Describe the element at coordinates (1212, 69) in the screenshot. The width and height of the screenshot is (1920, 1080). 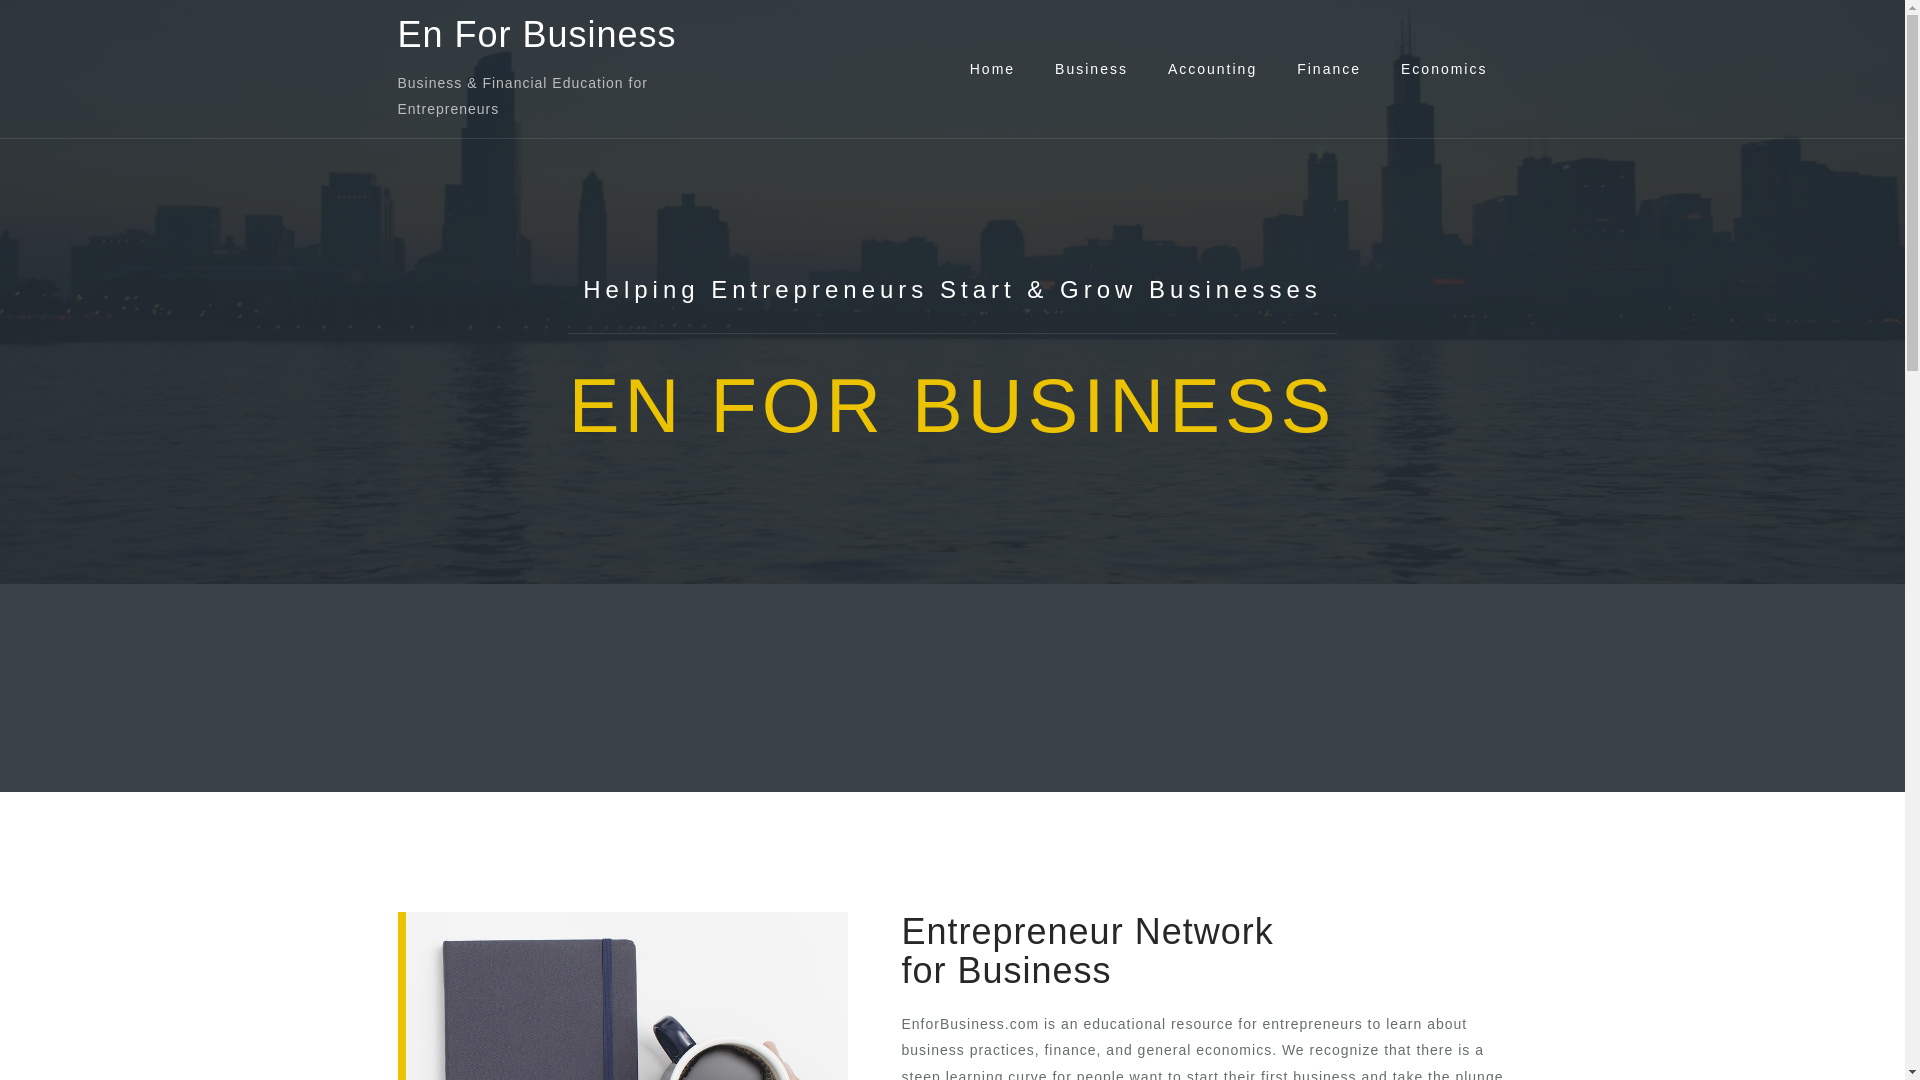
I see `Accounting` at that location.